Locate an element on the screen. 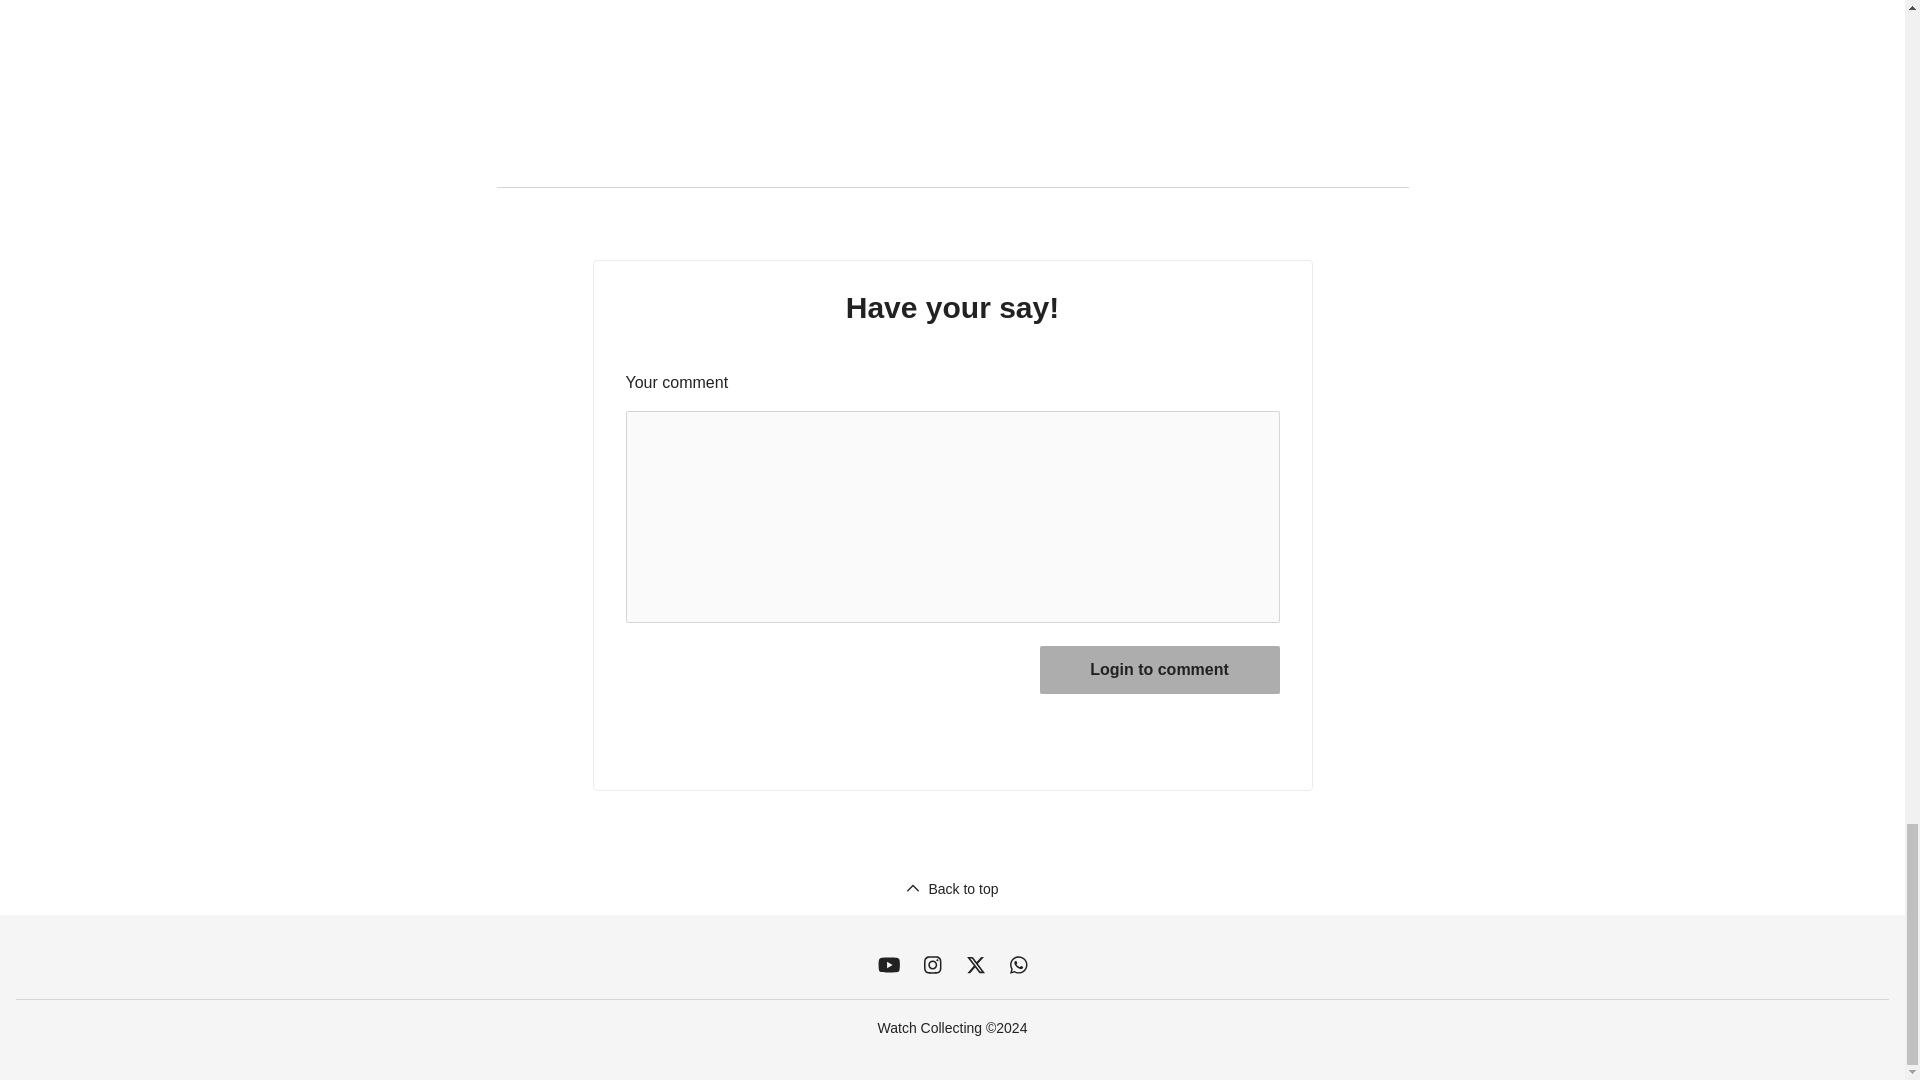 The height and width of the screenshot is (1080, 1920). Back to top is located at coordinates (951, 888).